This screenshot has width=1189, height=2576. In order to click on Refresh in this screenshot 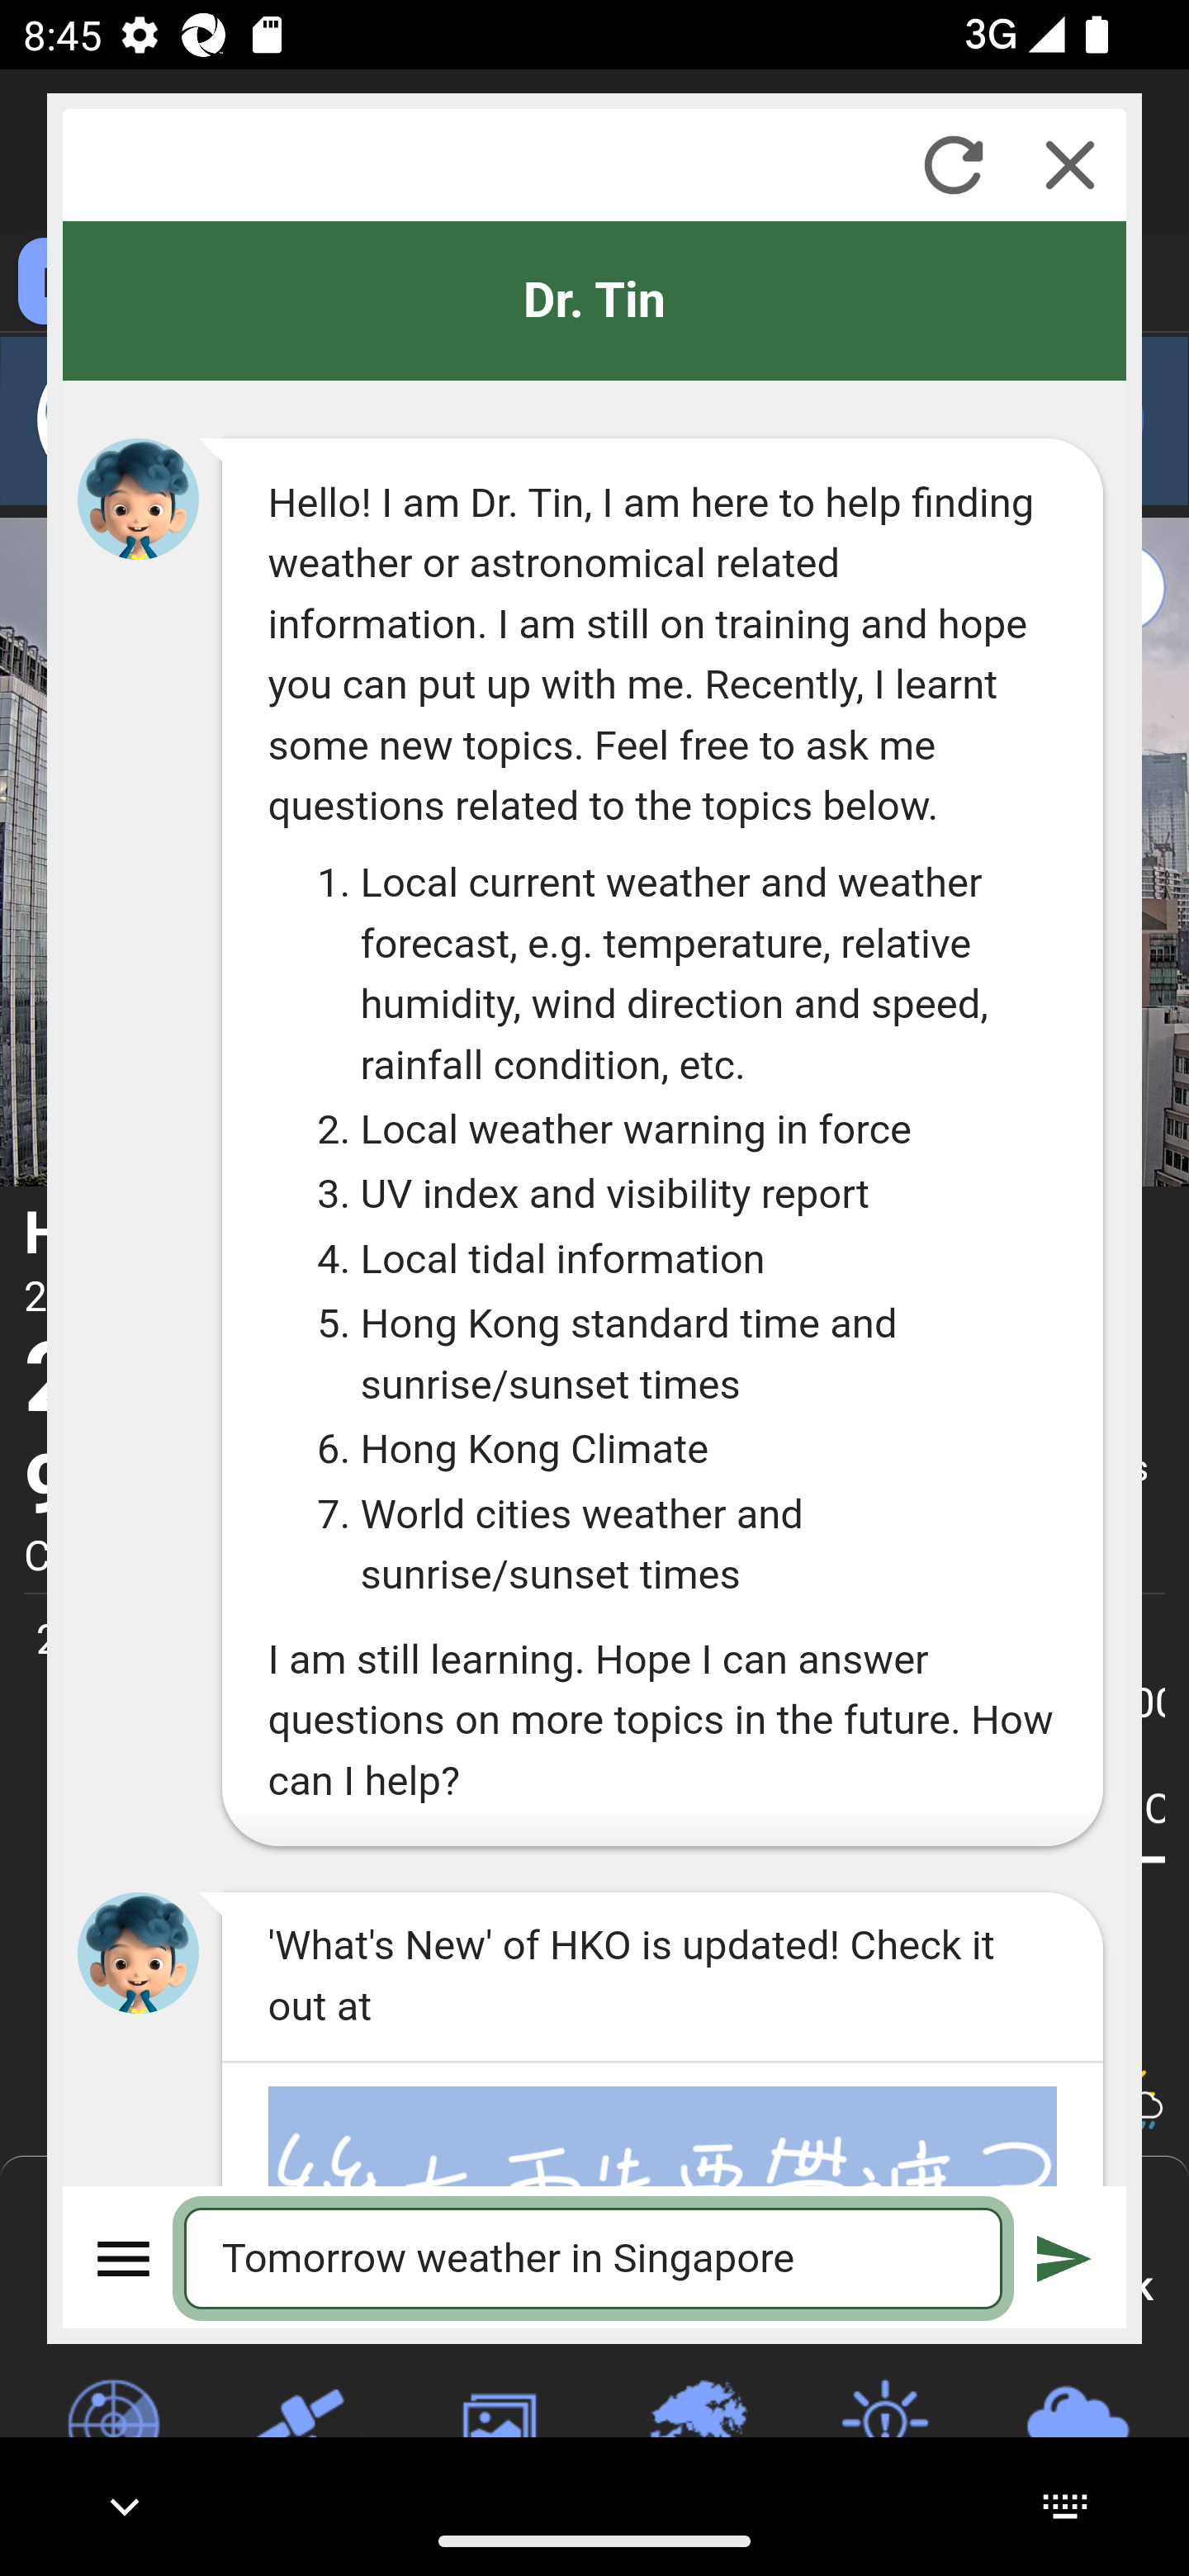, I will do `click(953, 164)`.